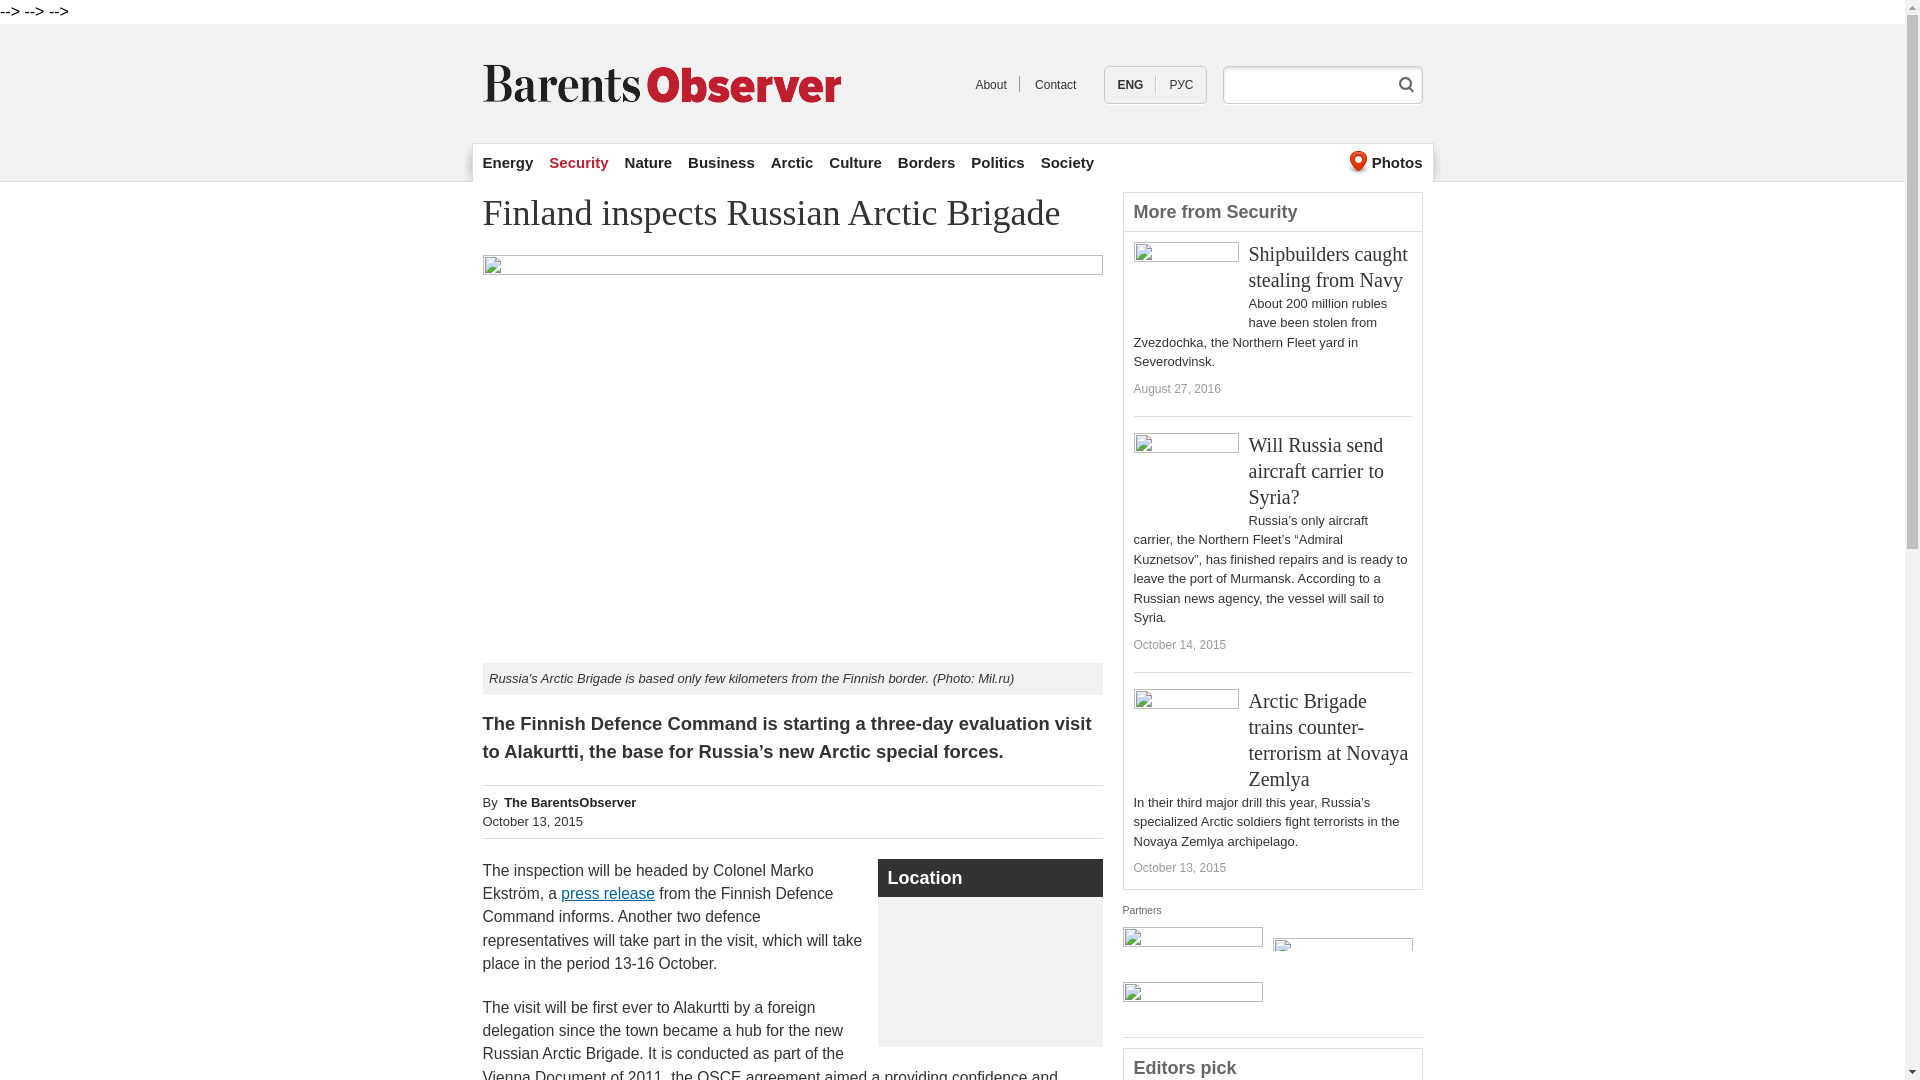  I want to click on Energy, so click(507, 162).